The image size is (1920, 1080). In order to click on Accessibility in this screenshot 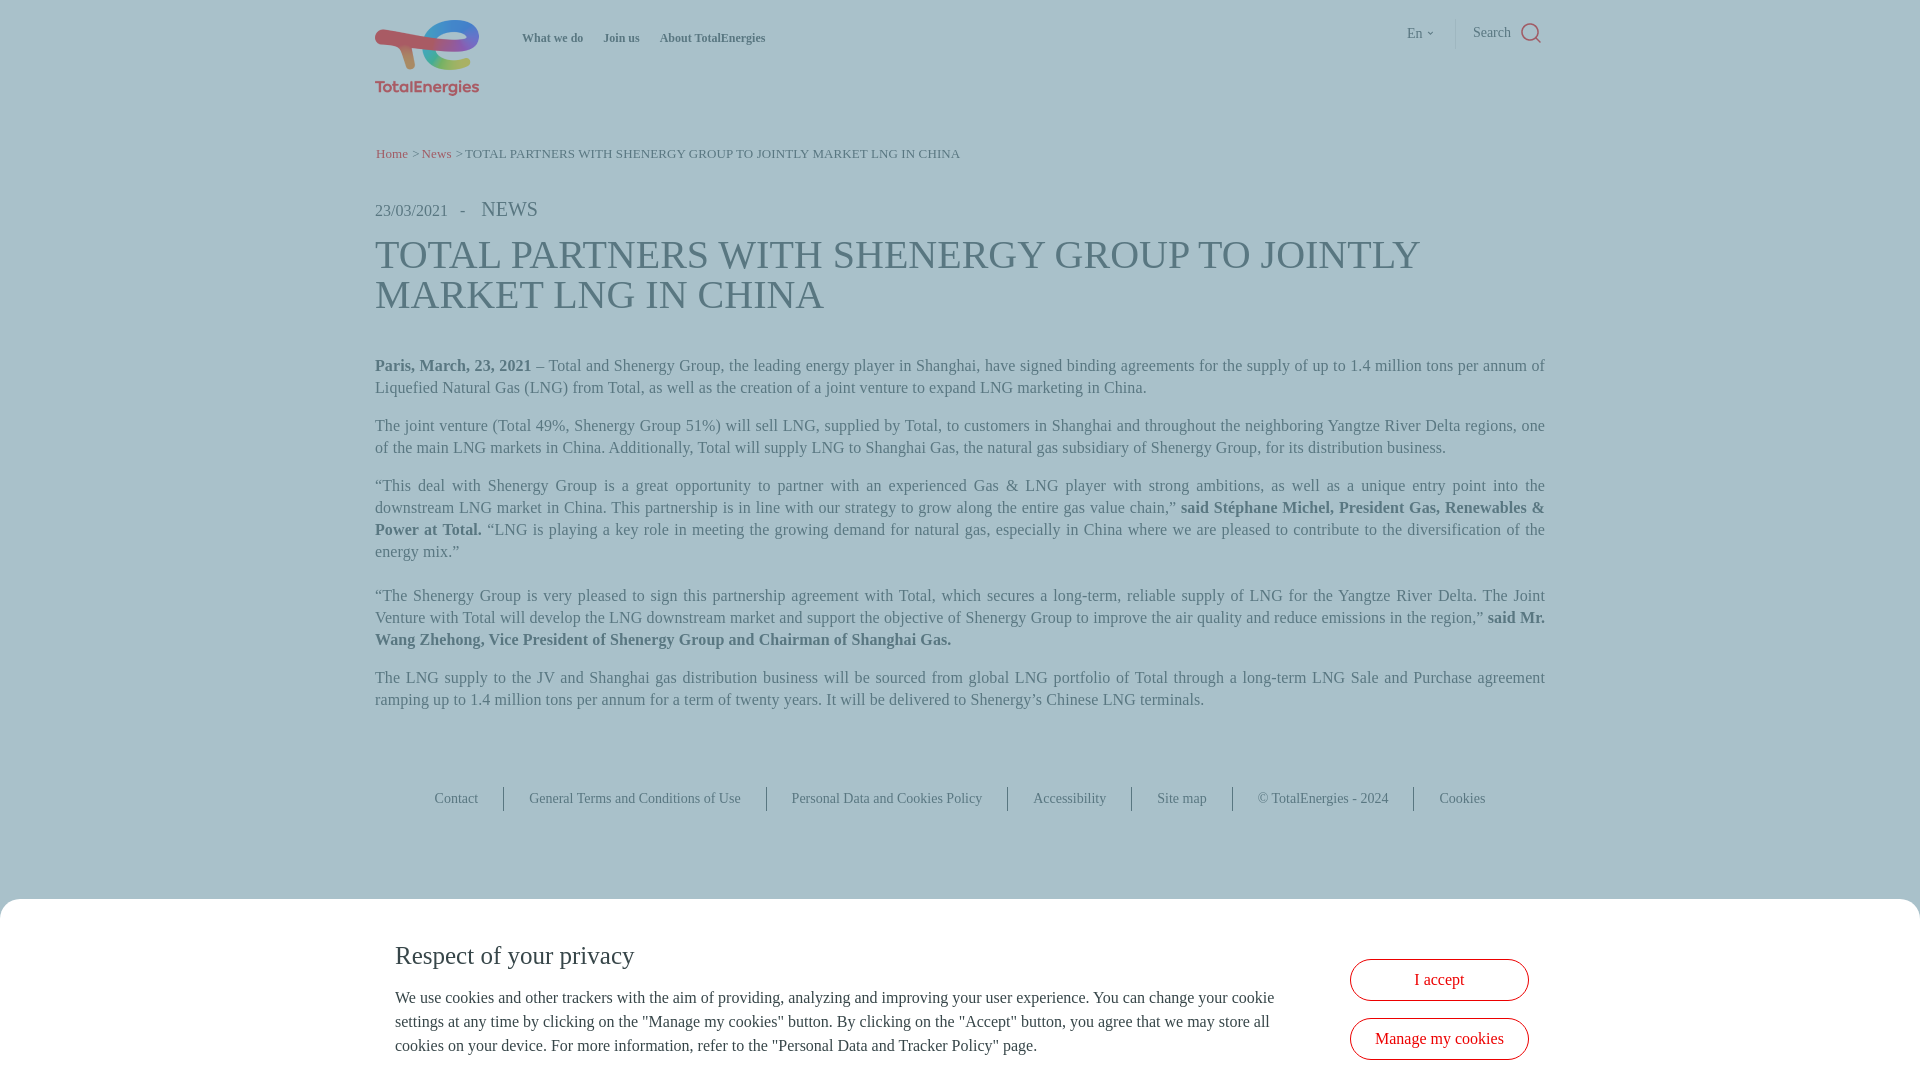, I will do `click(1068, 798)`.